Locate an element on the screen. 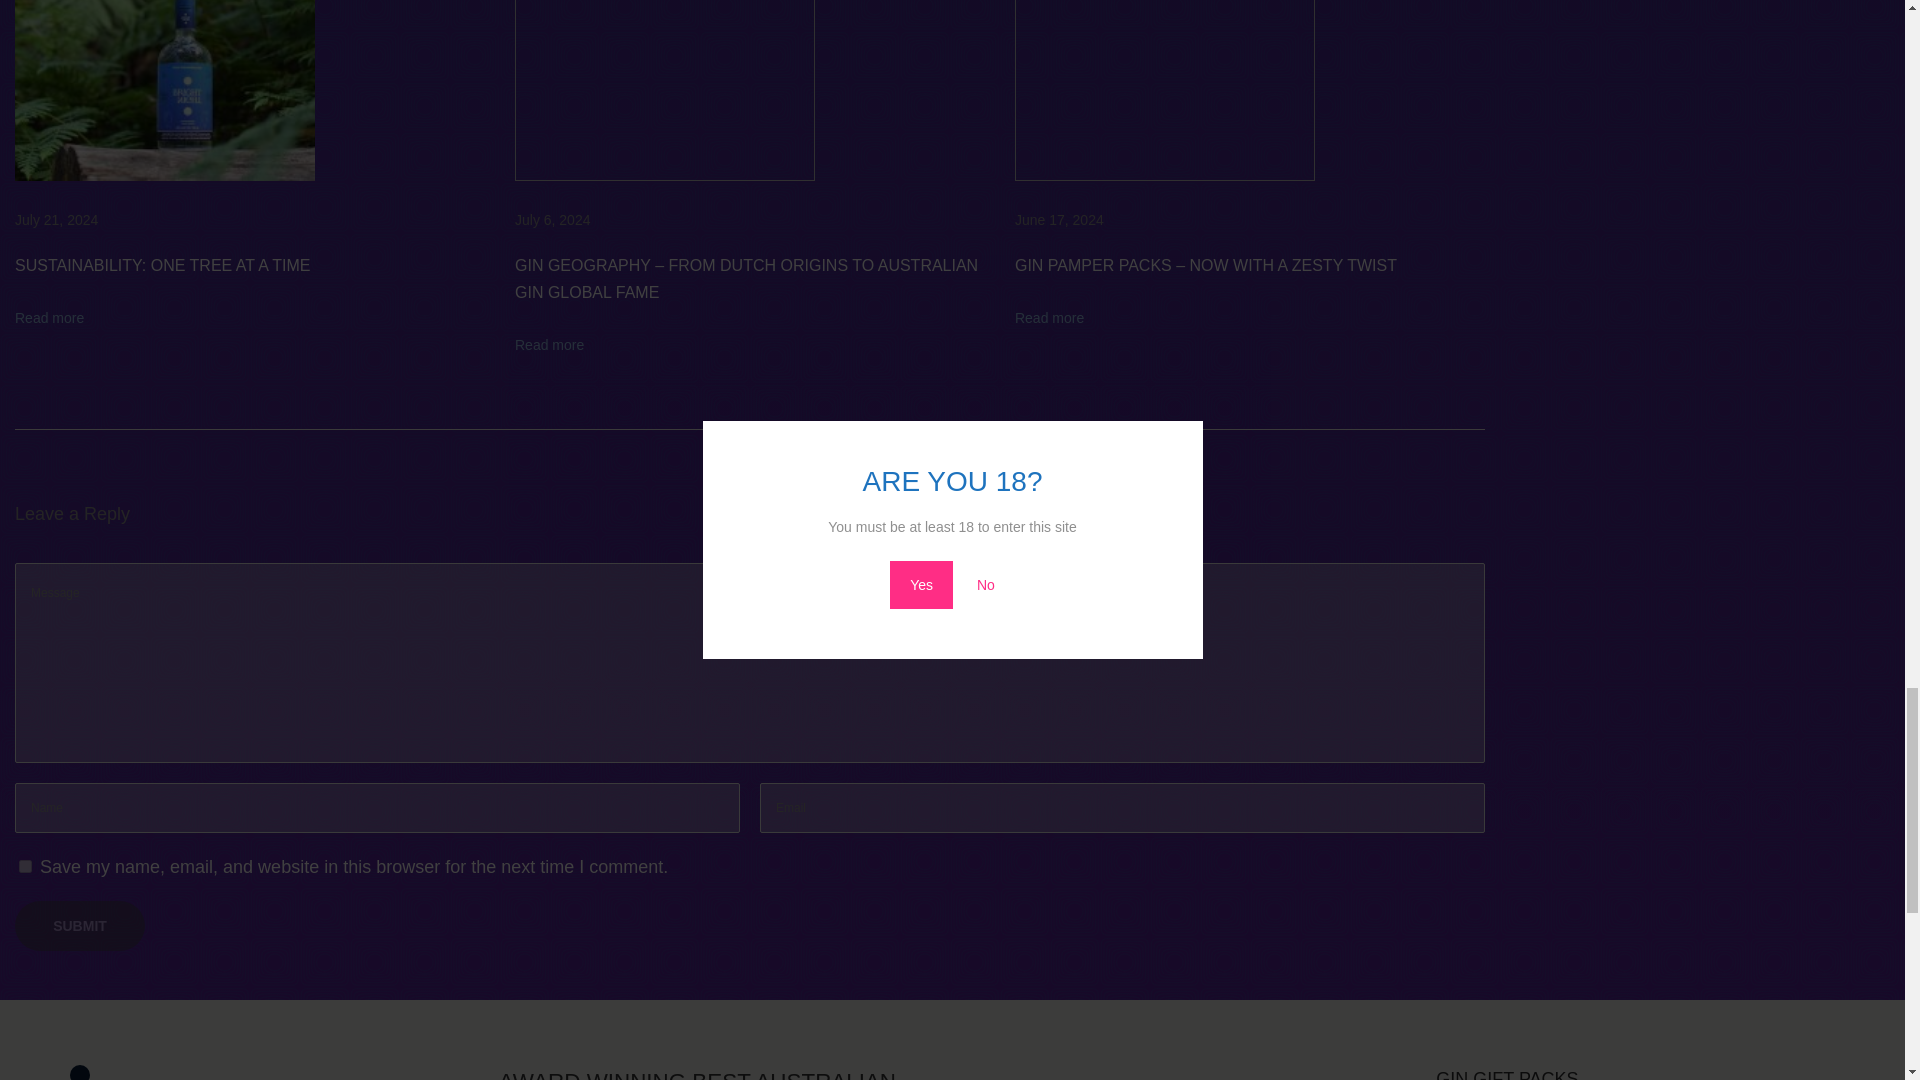 This screenshot has width=1920, height=1080. Submit is located at coordinates (80, 926).